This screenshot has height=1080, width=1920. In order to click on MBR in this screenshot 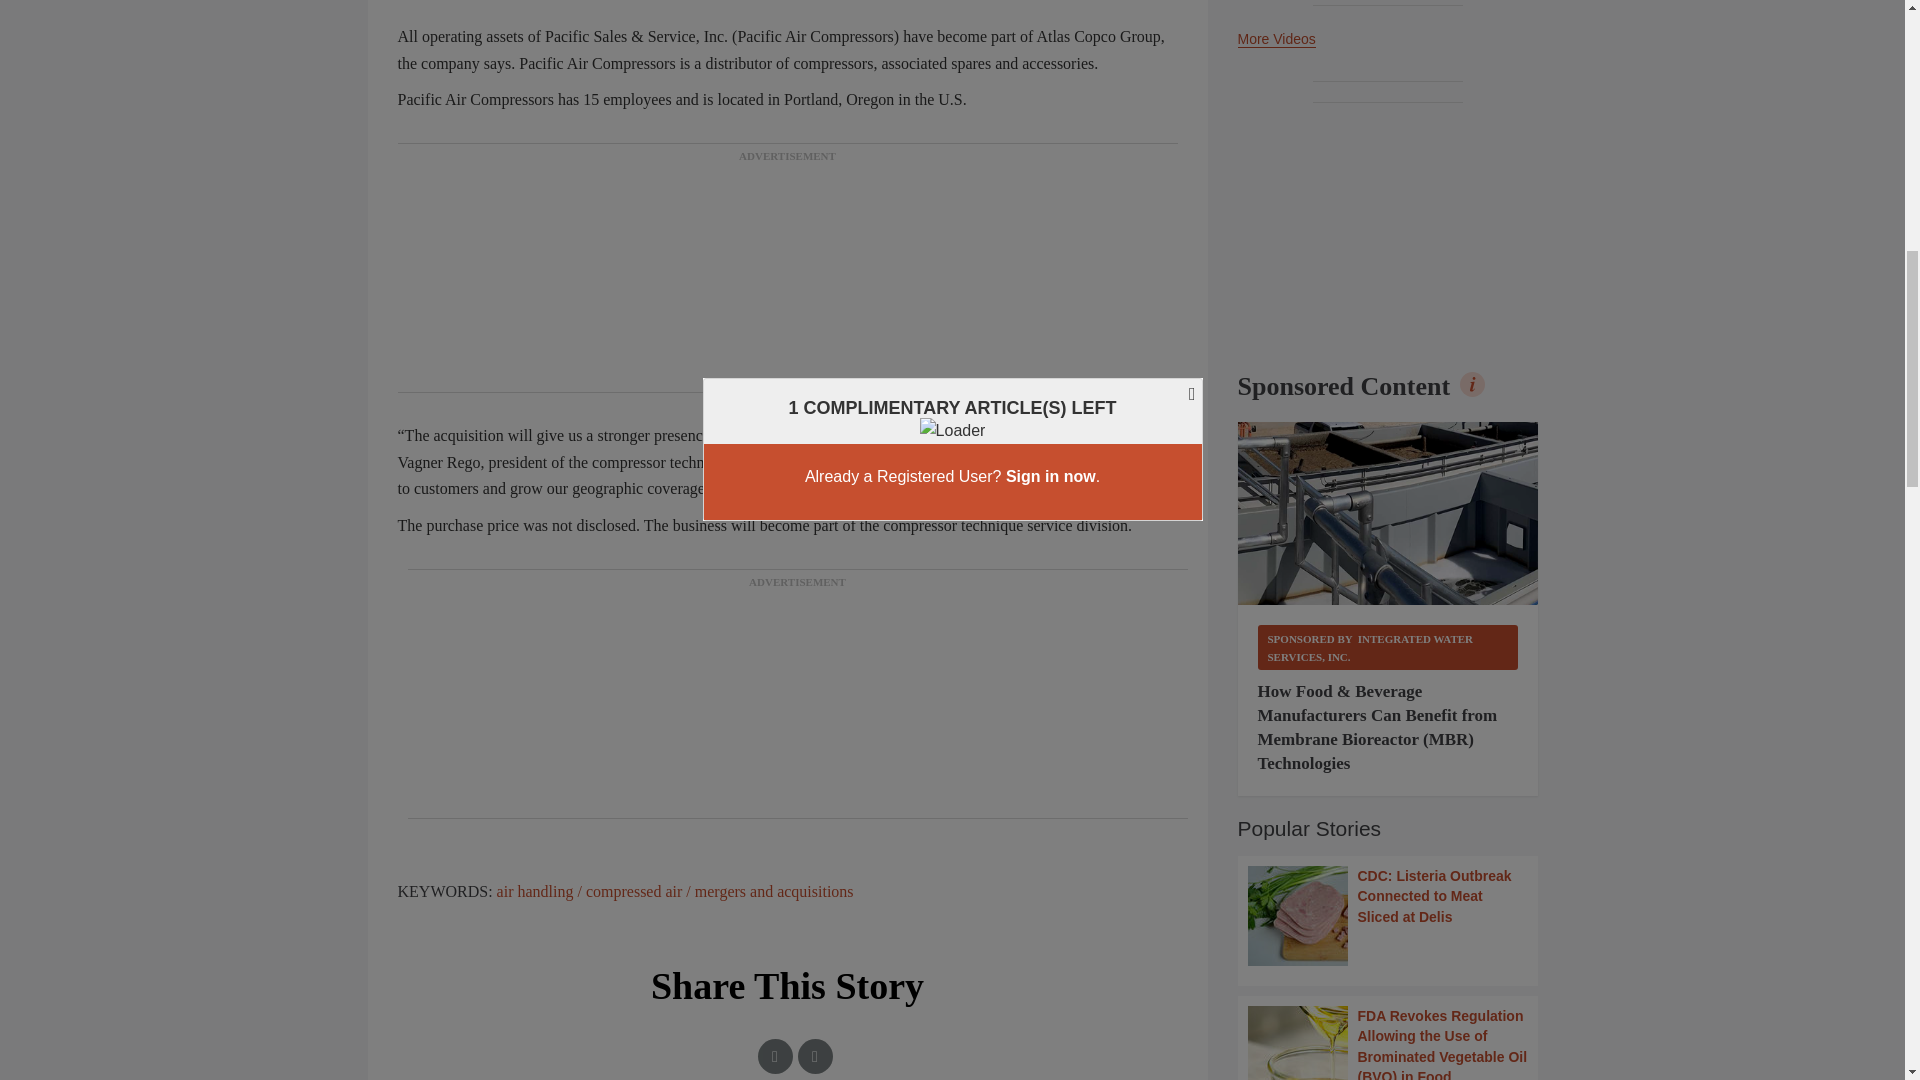, I will do `click(1388, 514)`.